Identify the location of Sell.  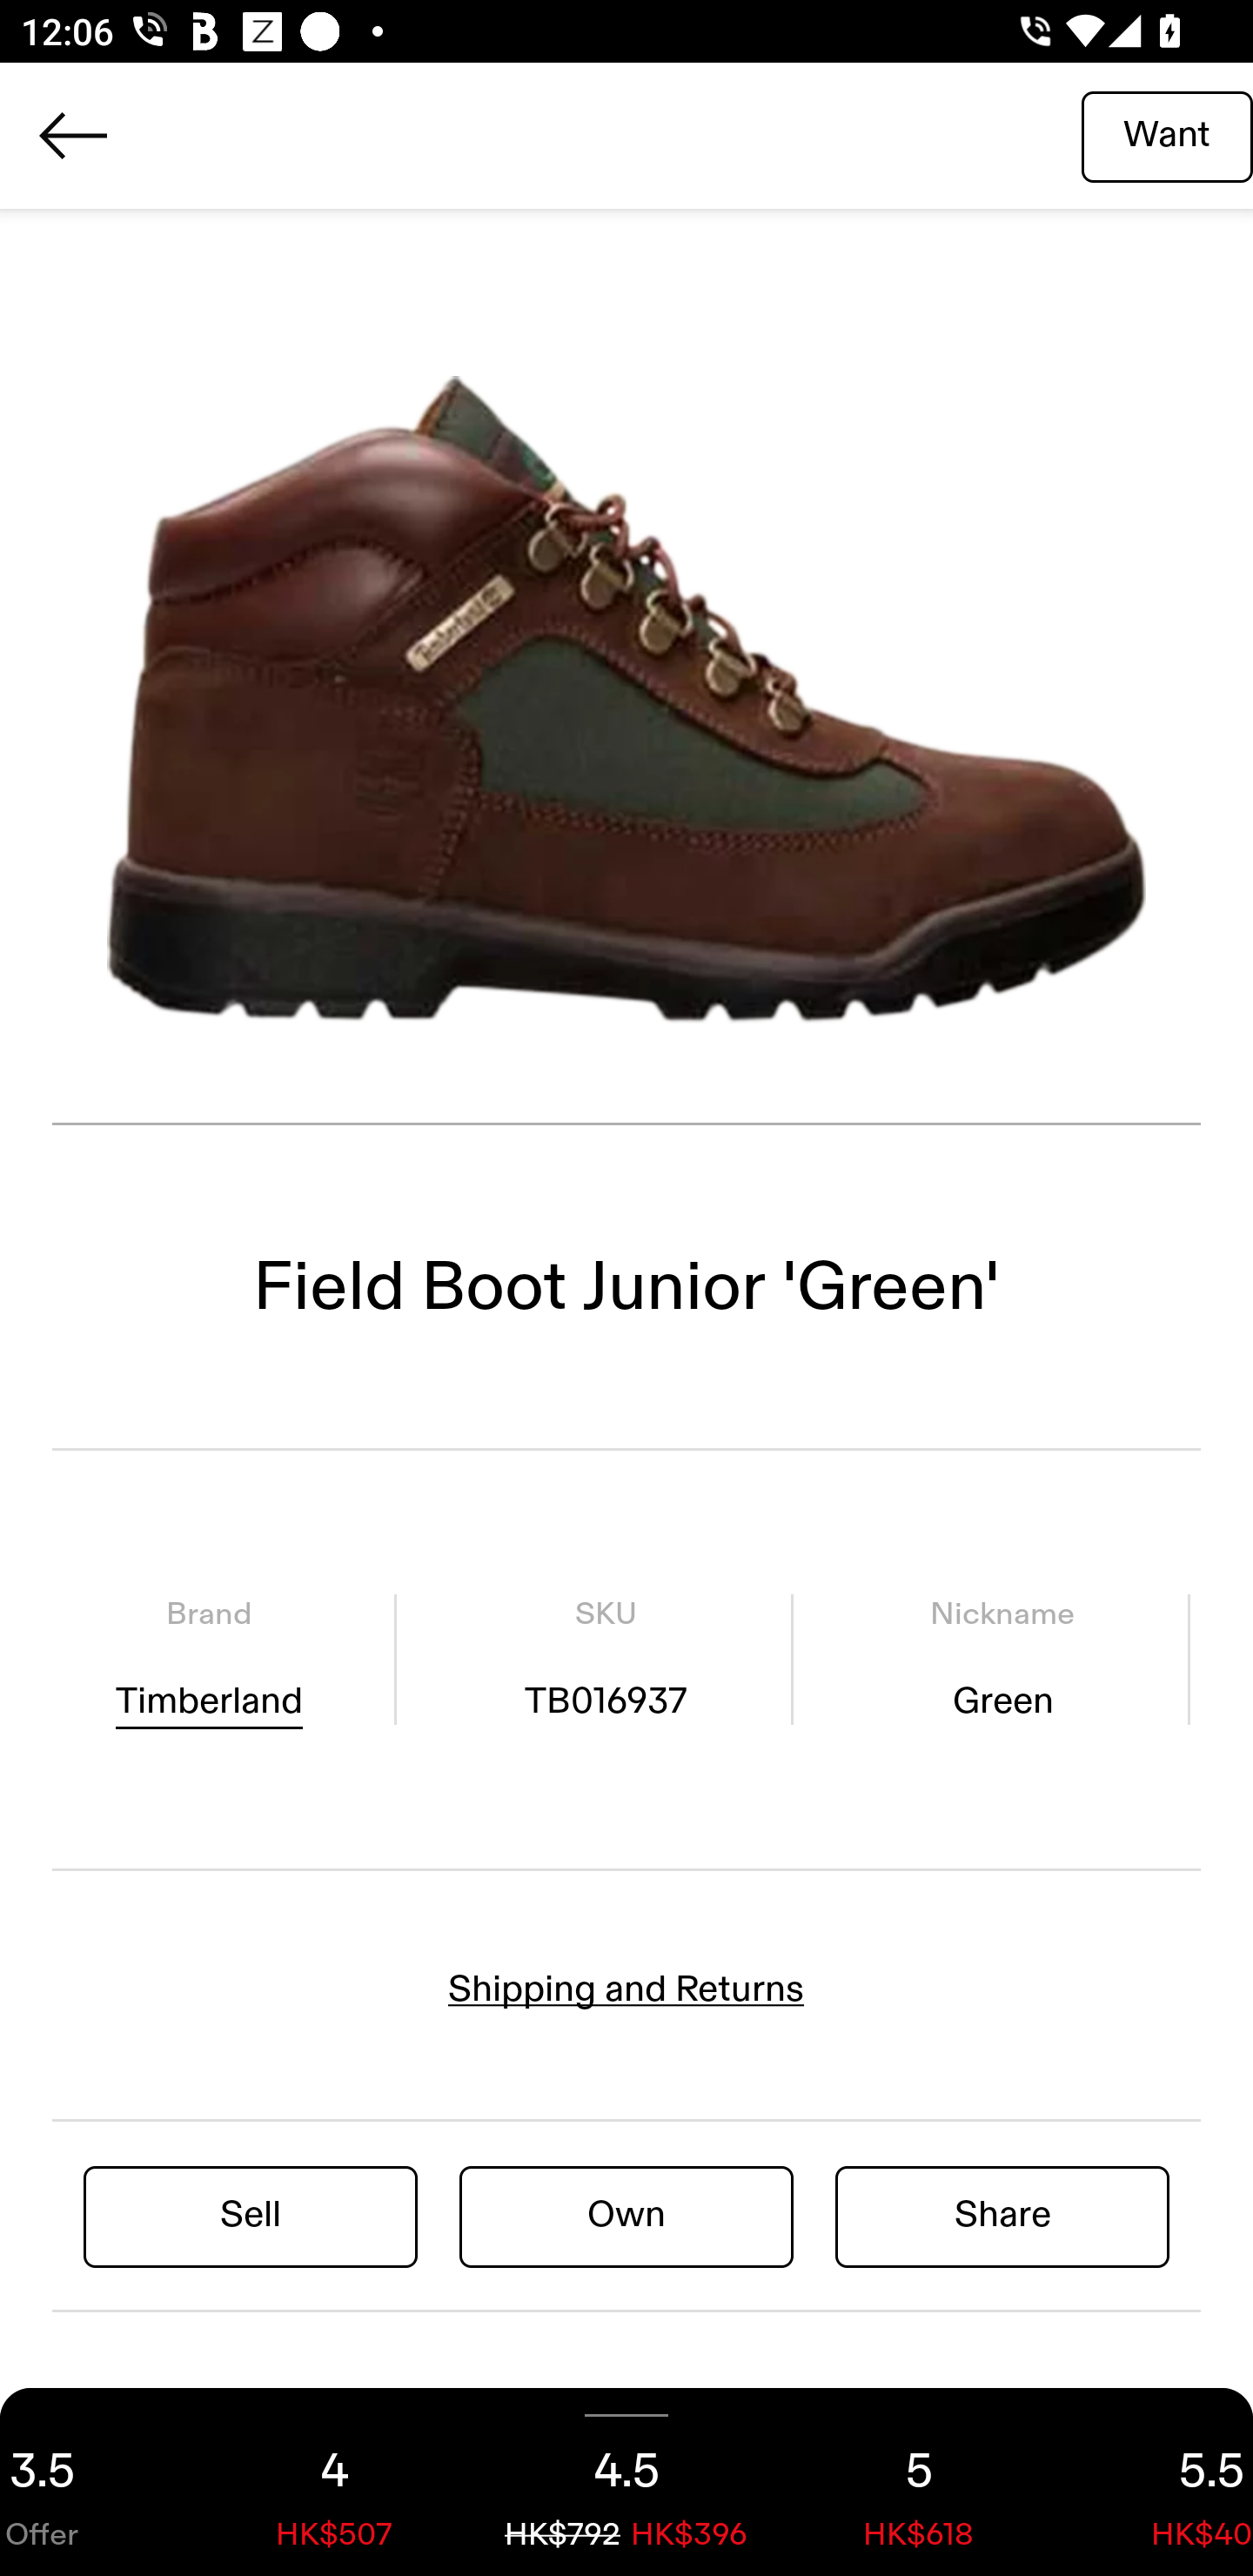
(251, 2215).